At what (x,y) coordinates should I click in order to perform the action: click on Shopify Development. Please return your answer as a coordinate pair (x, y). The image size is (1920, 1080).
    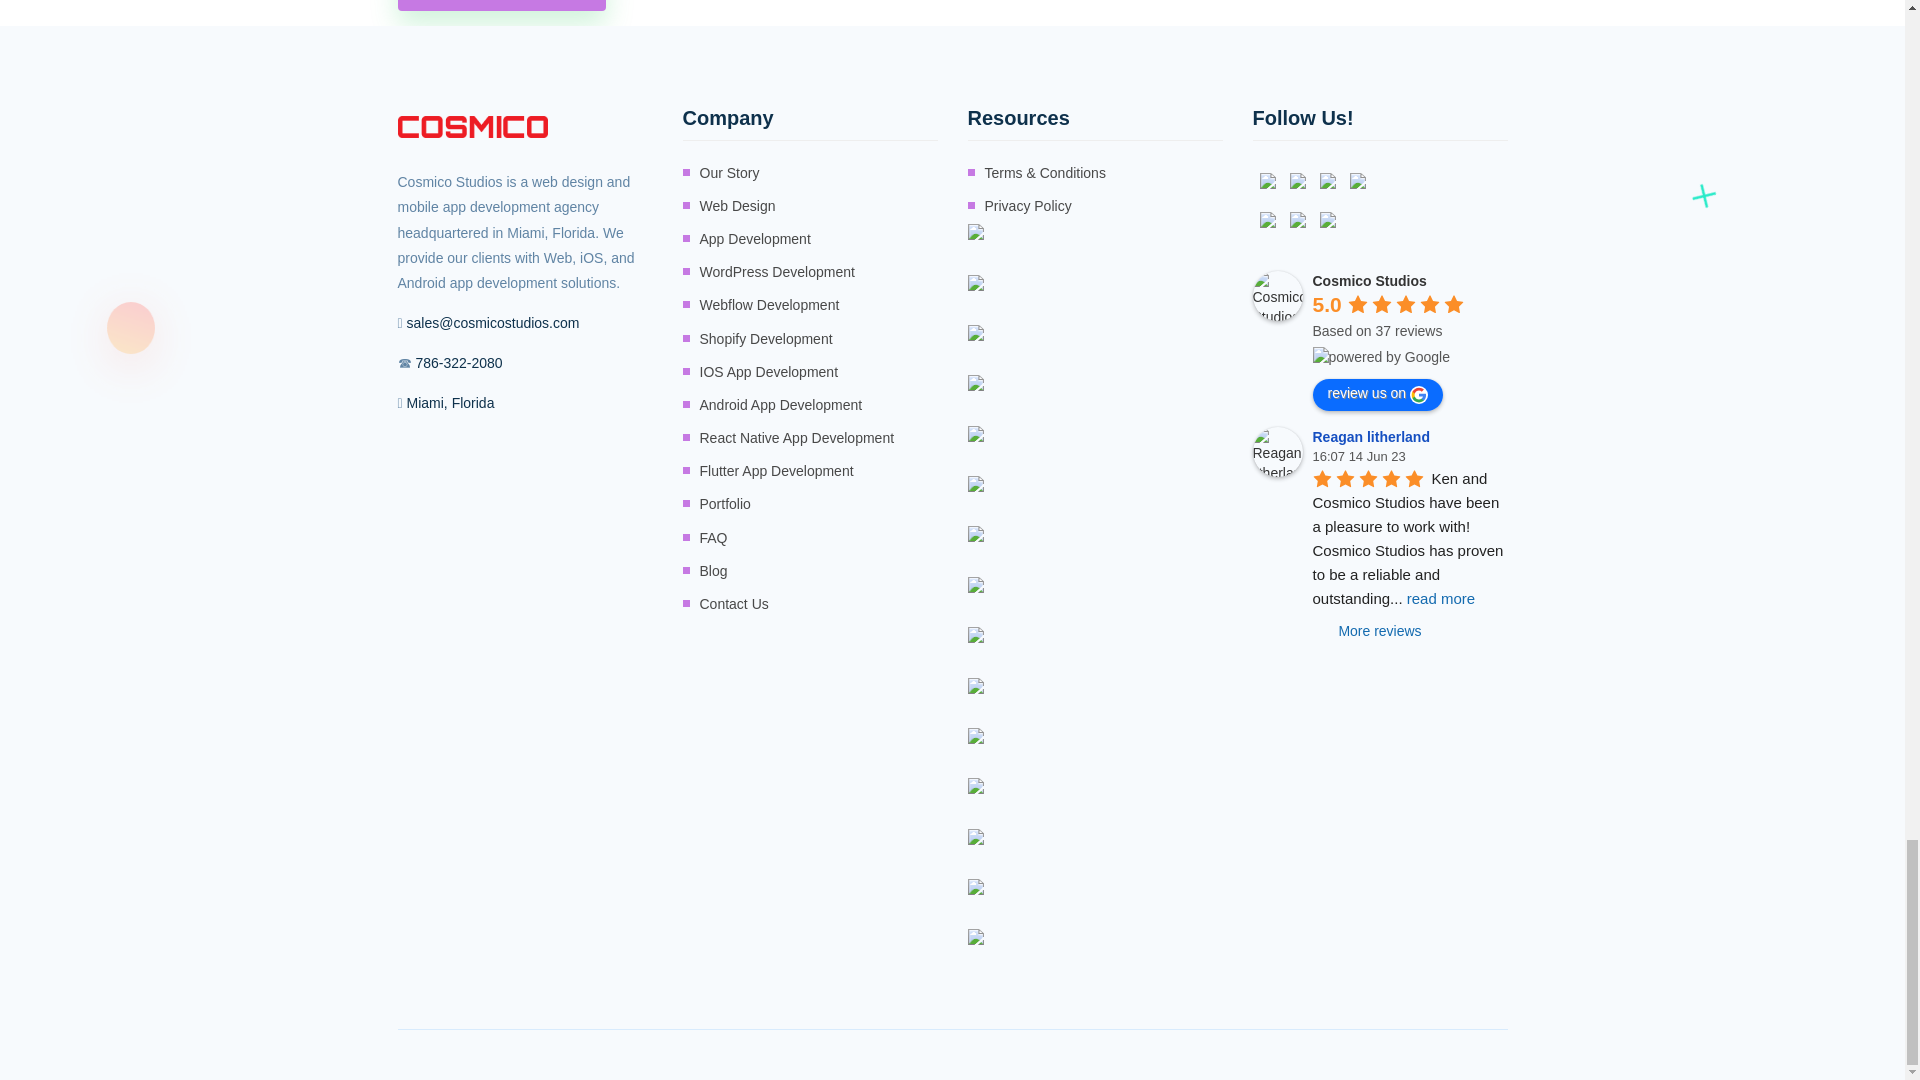
    Looking at the image, I should click on (766, 340).